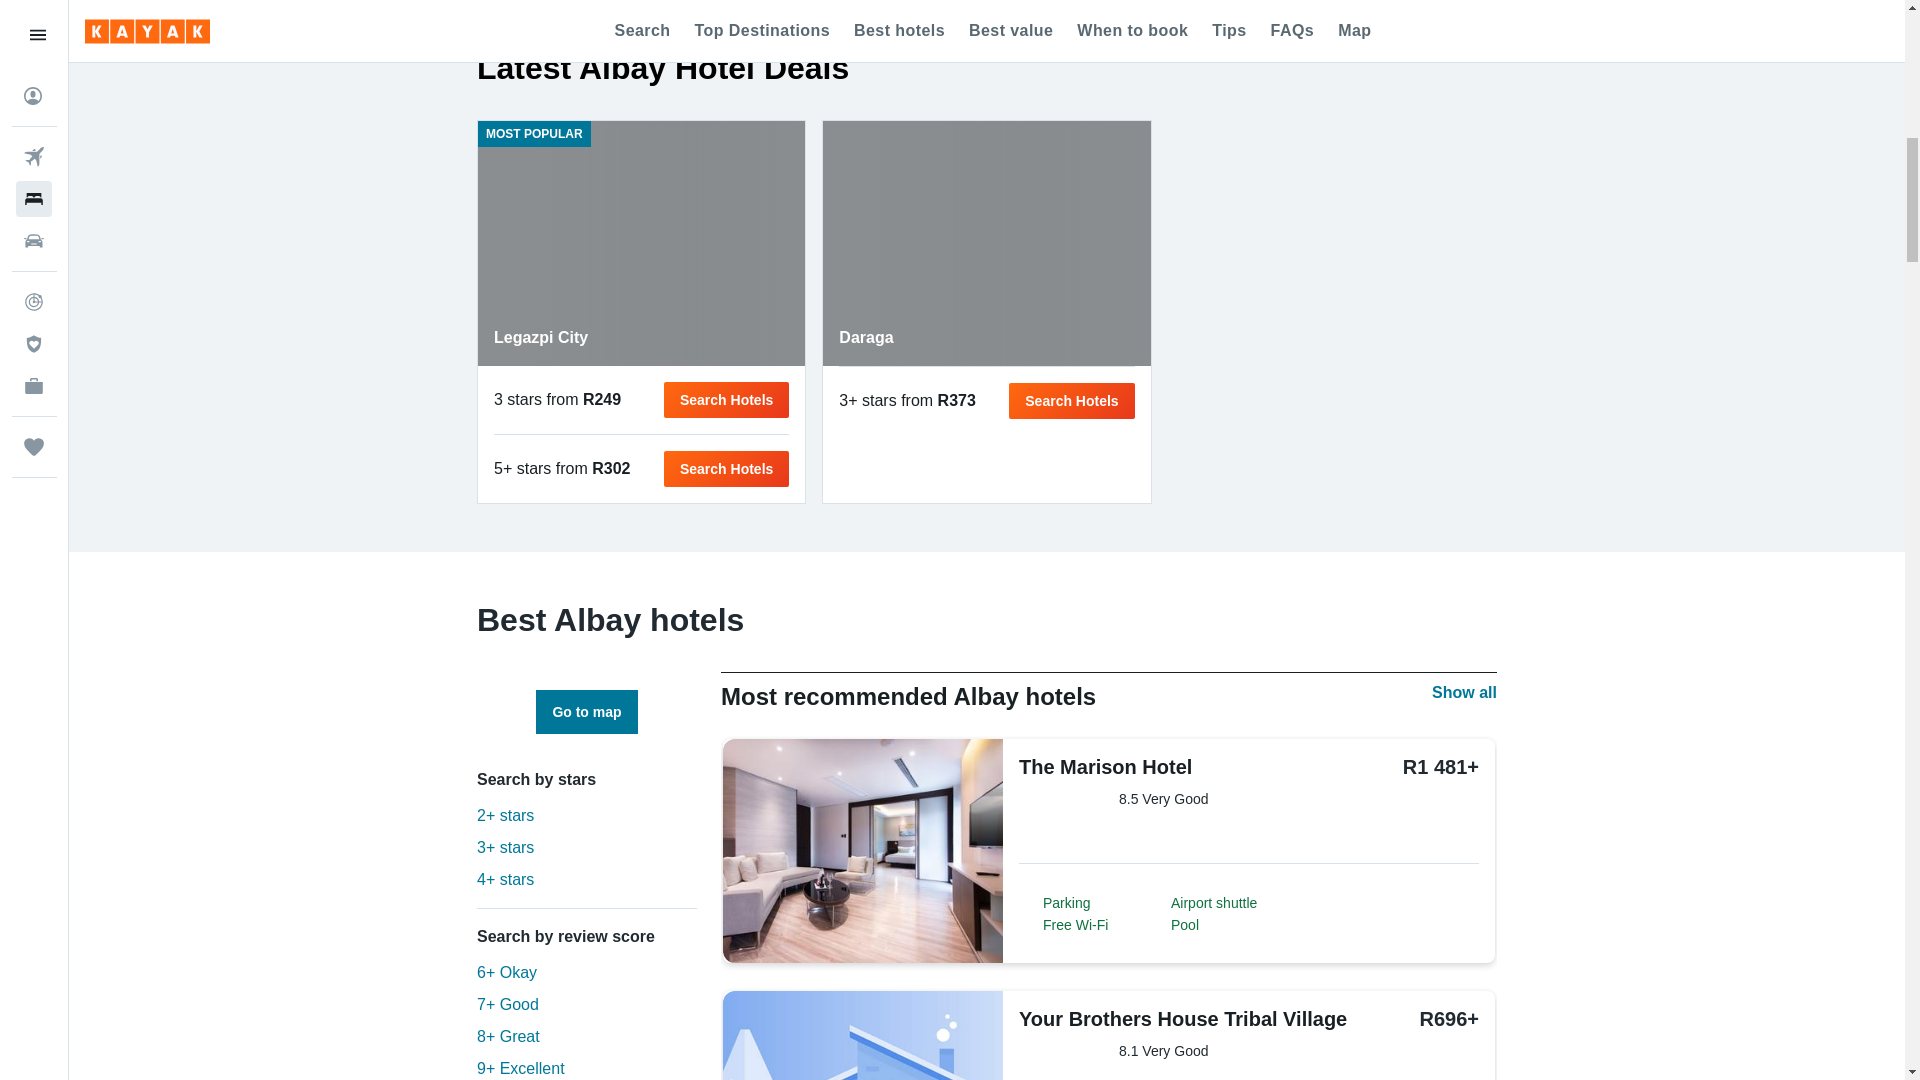  I want to click on Daraga, so click(1464, 693).